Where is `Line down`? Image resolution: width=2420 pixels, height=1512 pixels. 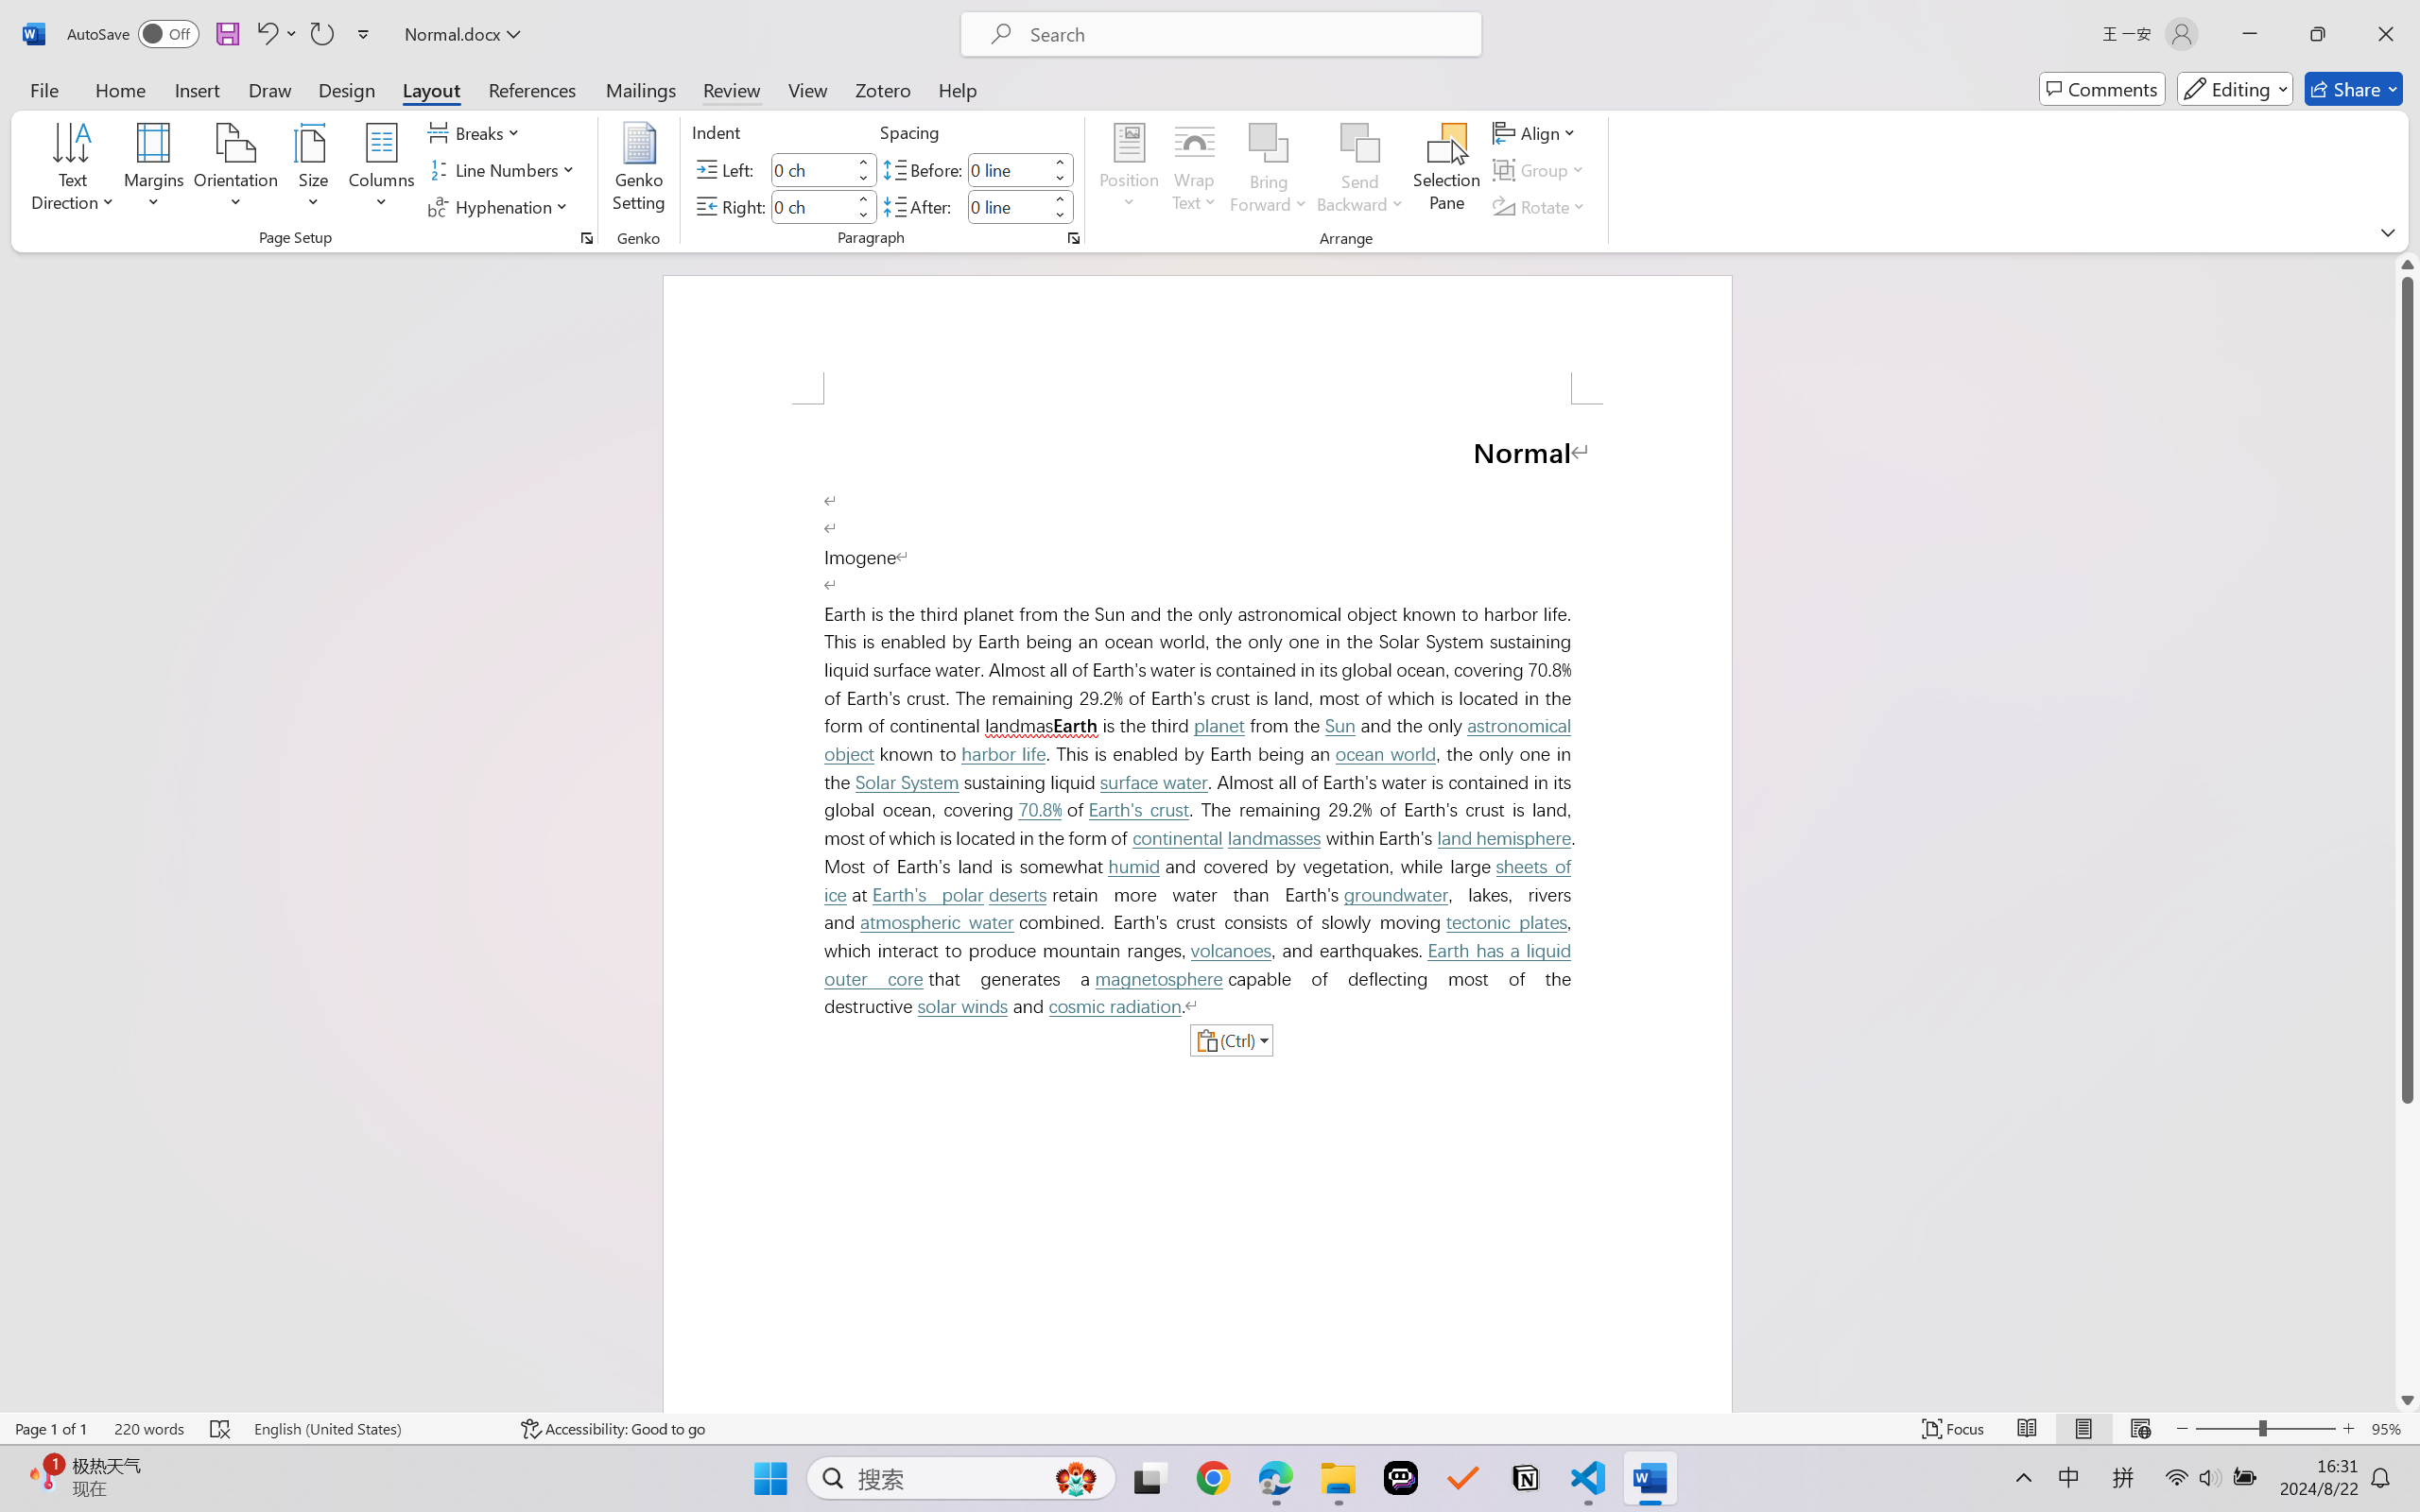
Line down is located at coordinates (2408, 1400).